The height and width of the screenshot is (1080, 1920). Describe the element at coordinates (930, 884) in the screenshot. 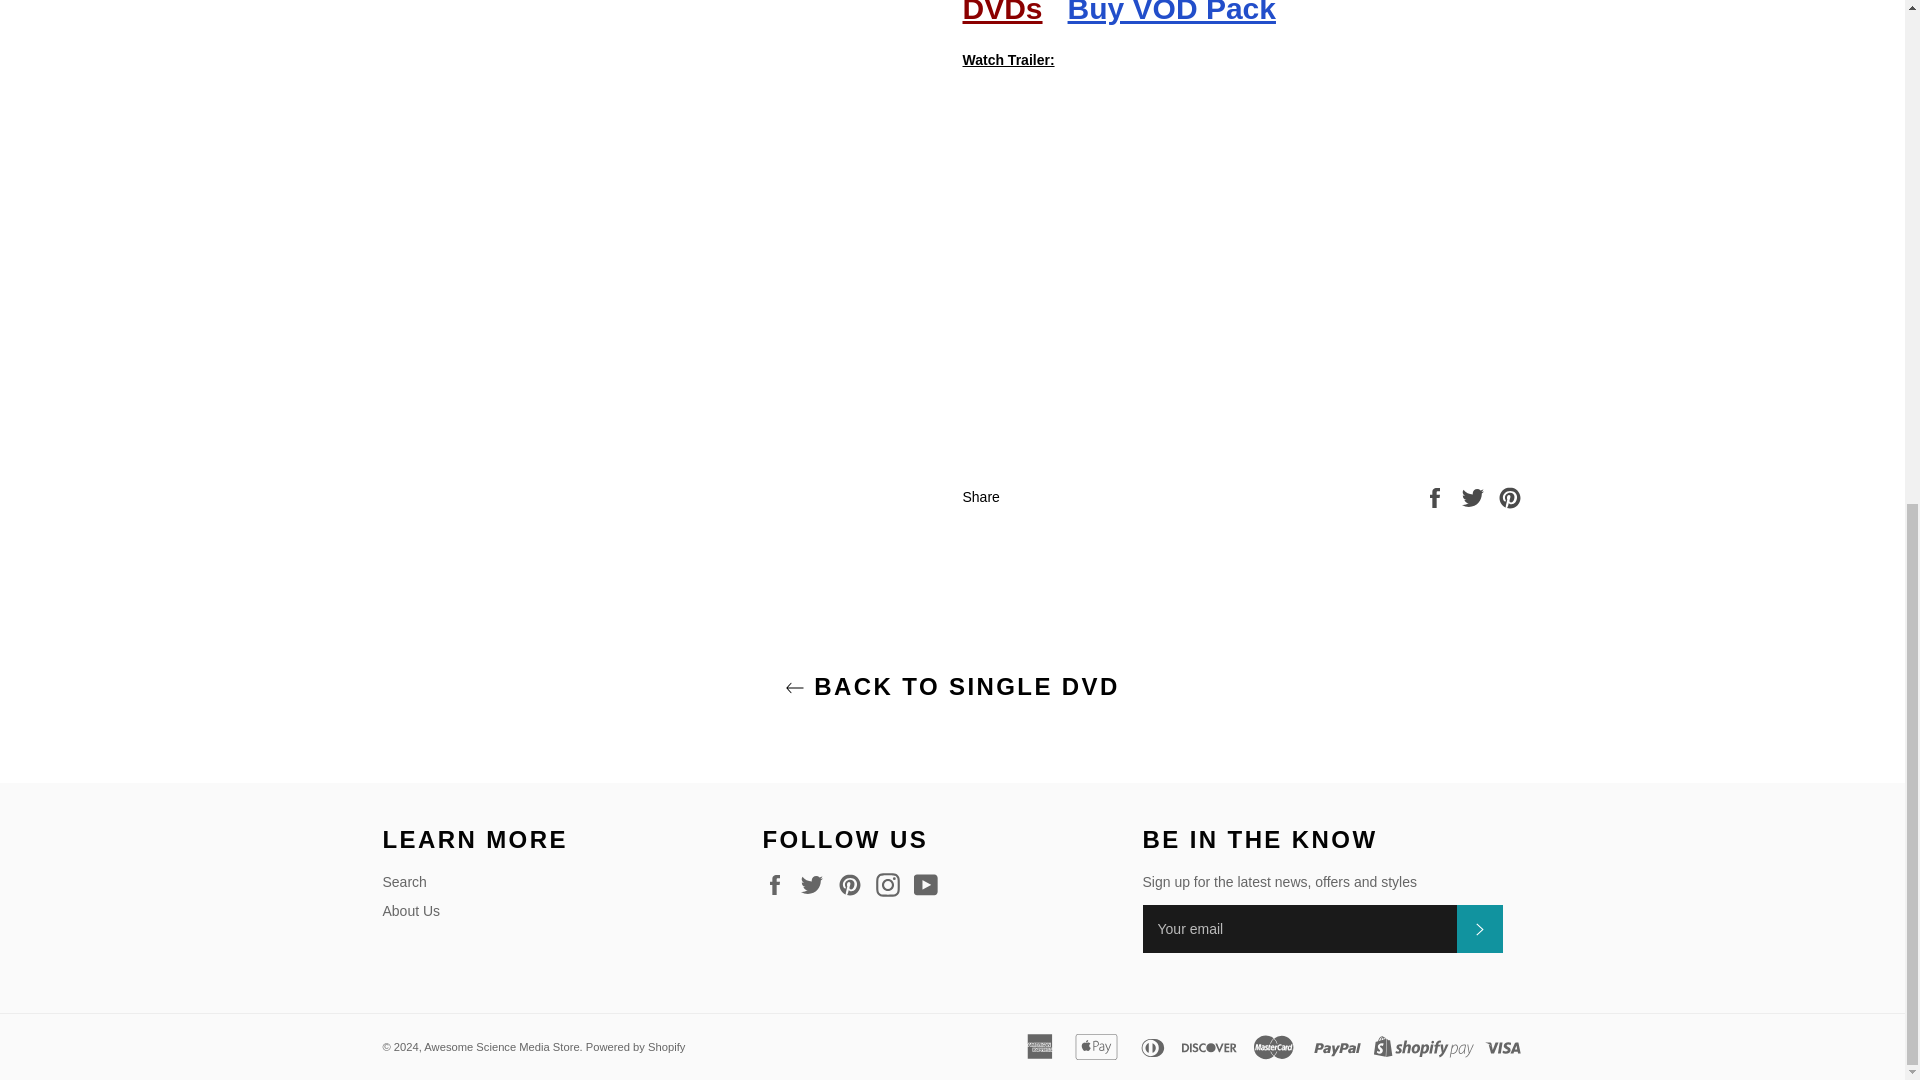

I see `Awesome Science Media Store on YouTube` at that location.